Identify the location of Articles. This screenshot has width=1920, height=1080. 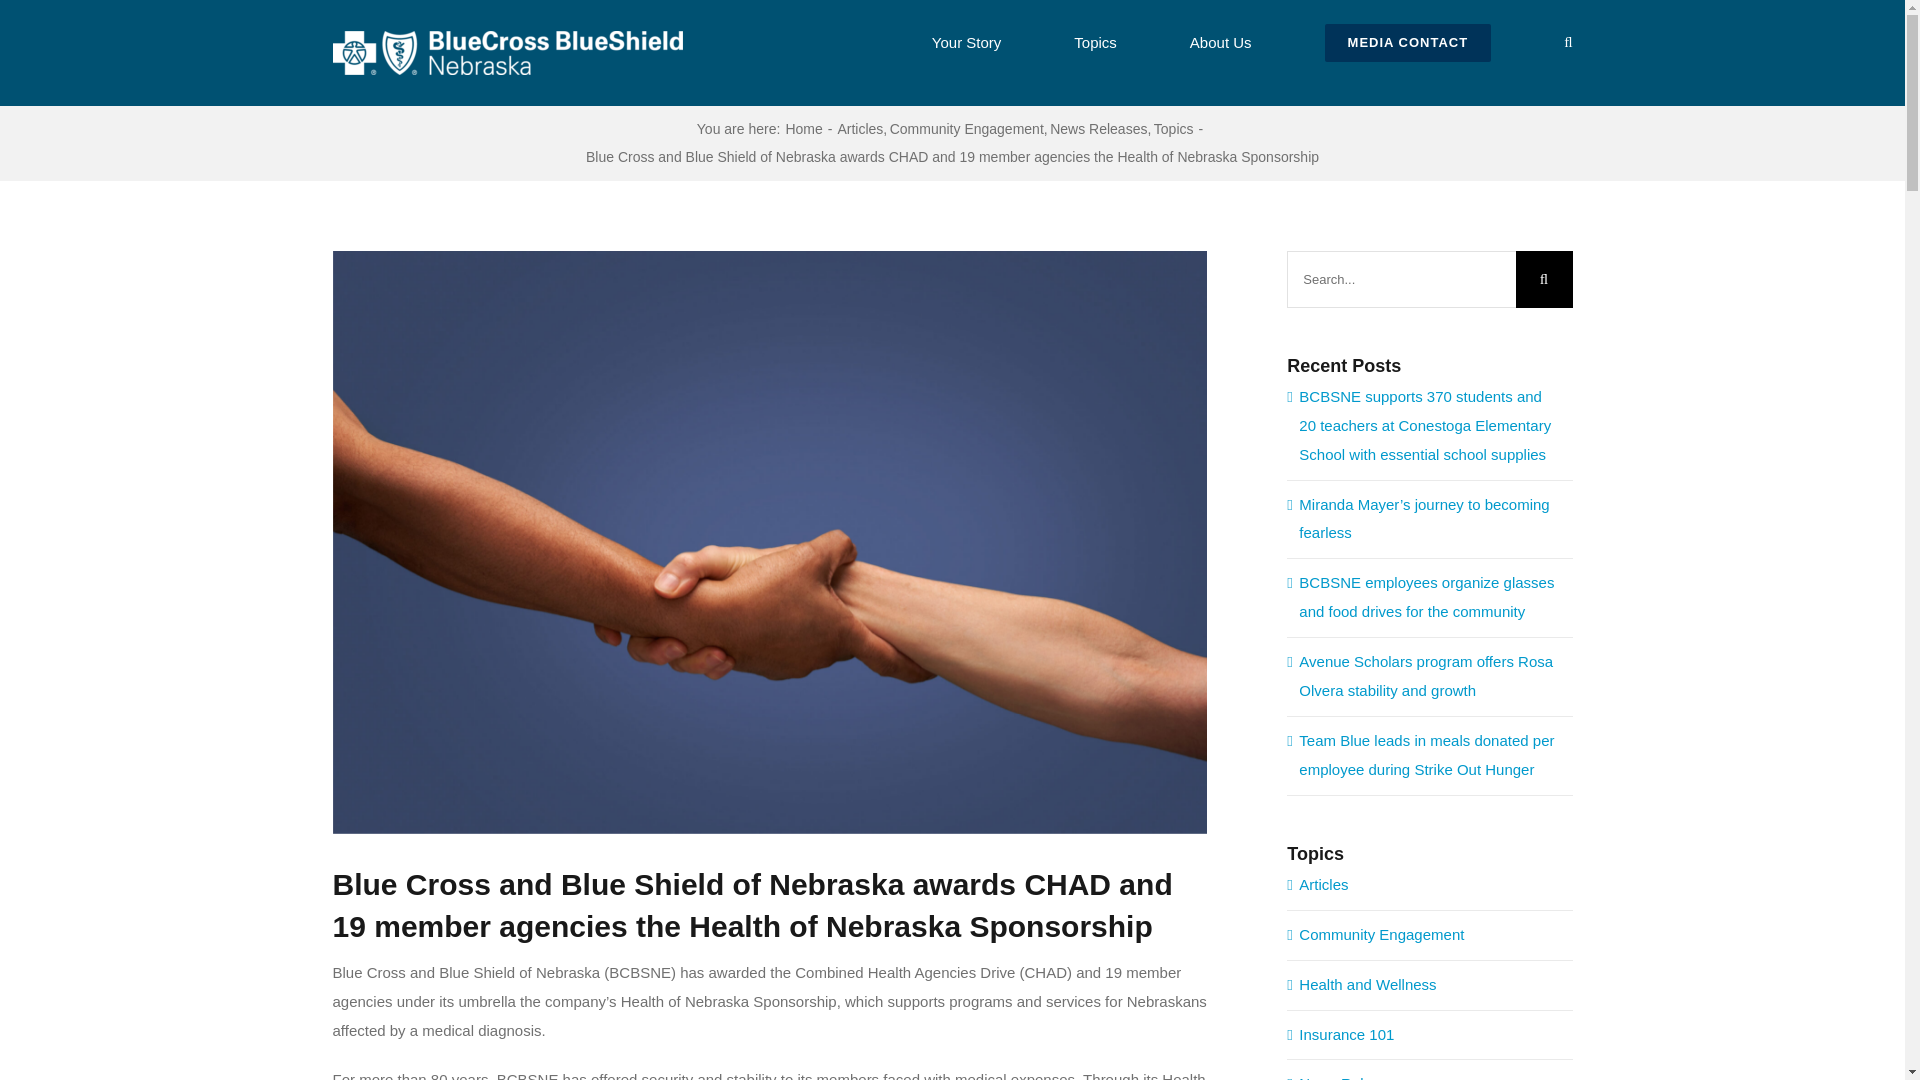
(860, 128).